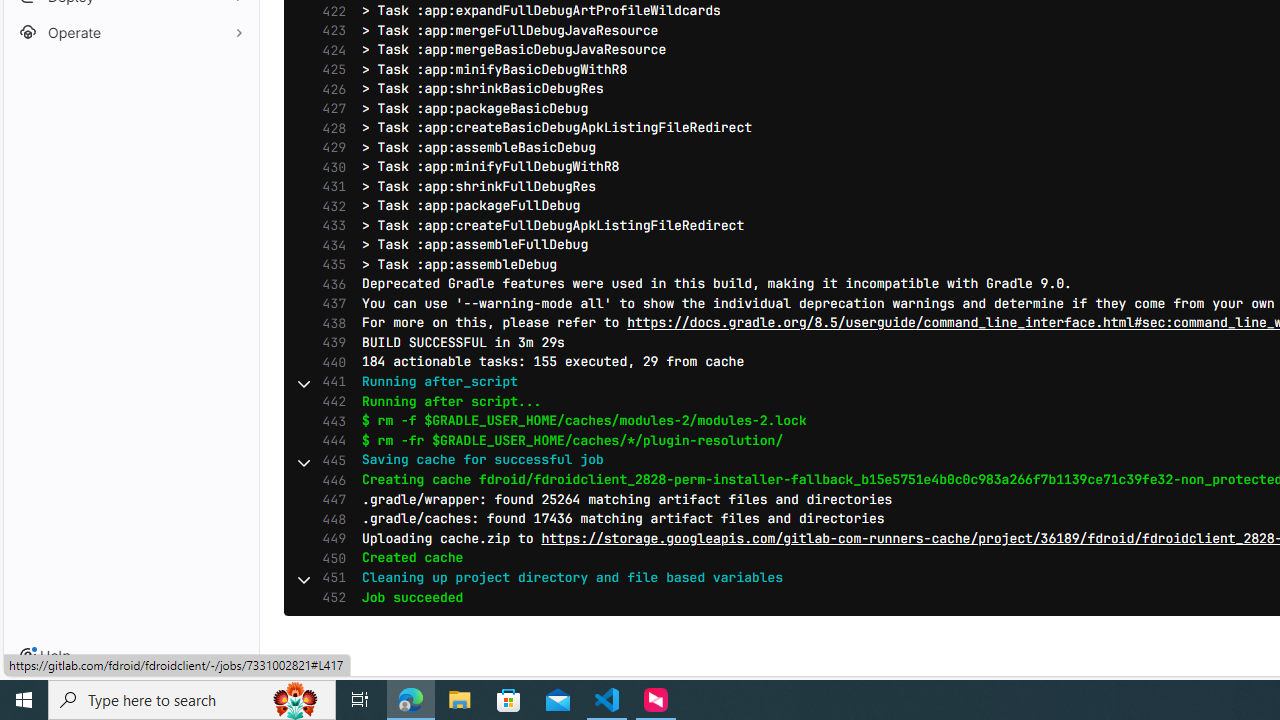 The image size is (1280, 720). Describe the element at coordinates (329, 69) in the screenshot. I see `425` at that location.